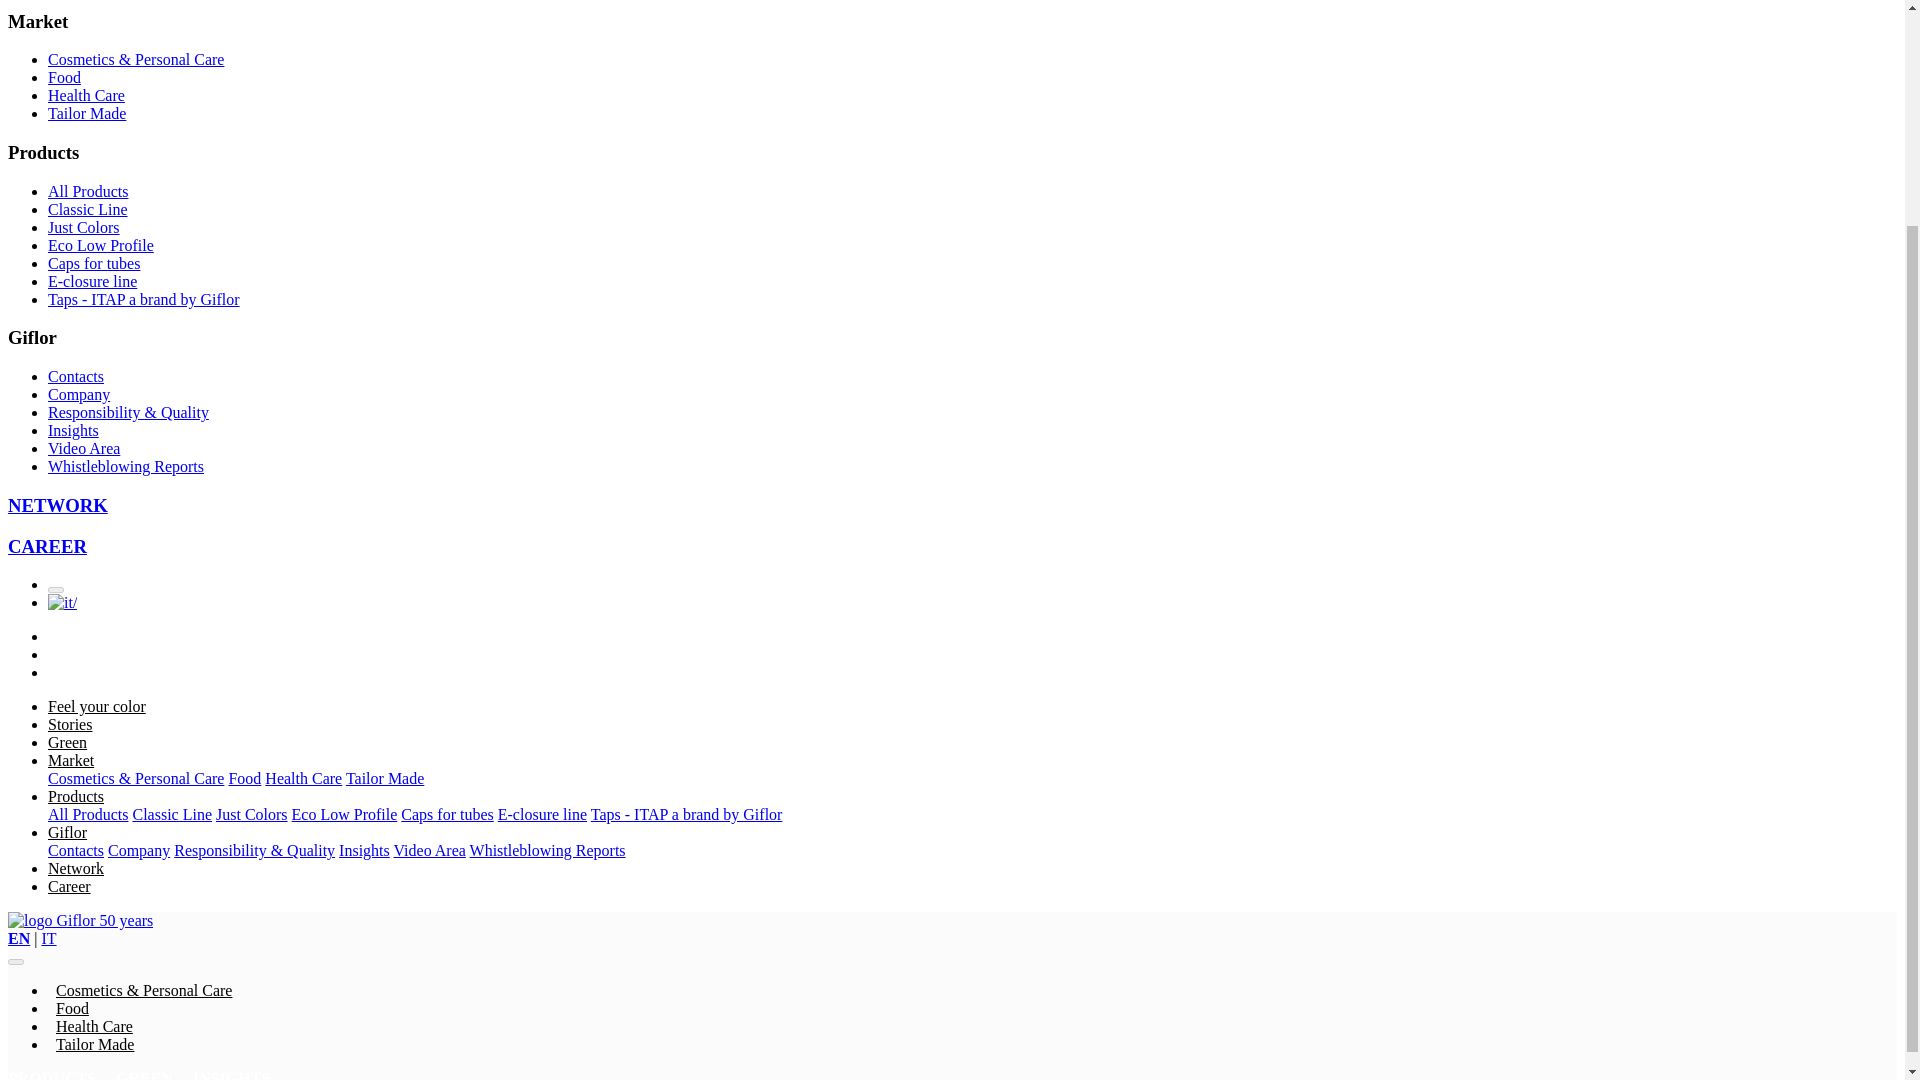 Image resolution: width=1920 pixels, height=1080 pixels. Describe the element at coordinates (84, 448) in the screenshot. I see `Video Area` at that location.